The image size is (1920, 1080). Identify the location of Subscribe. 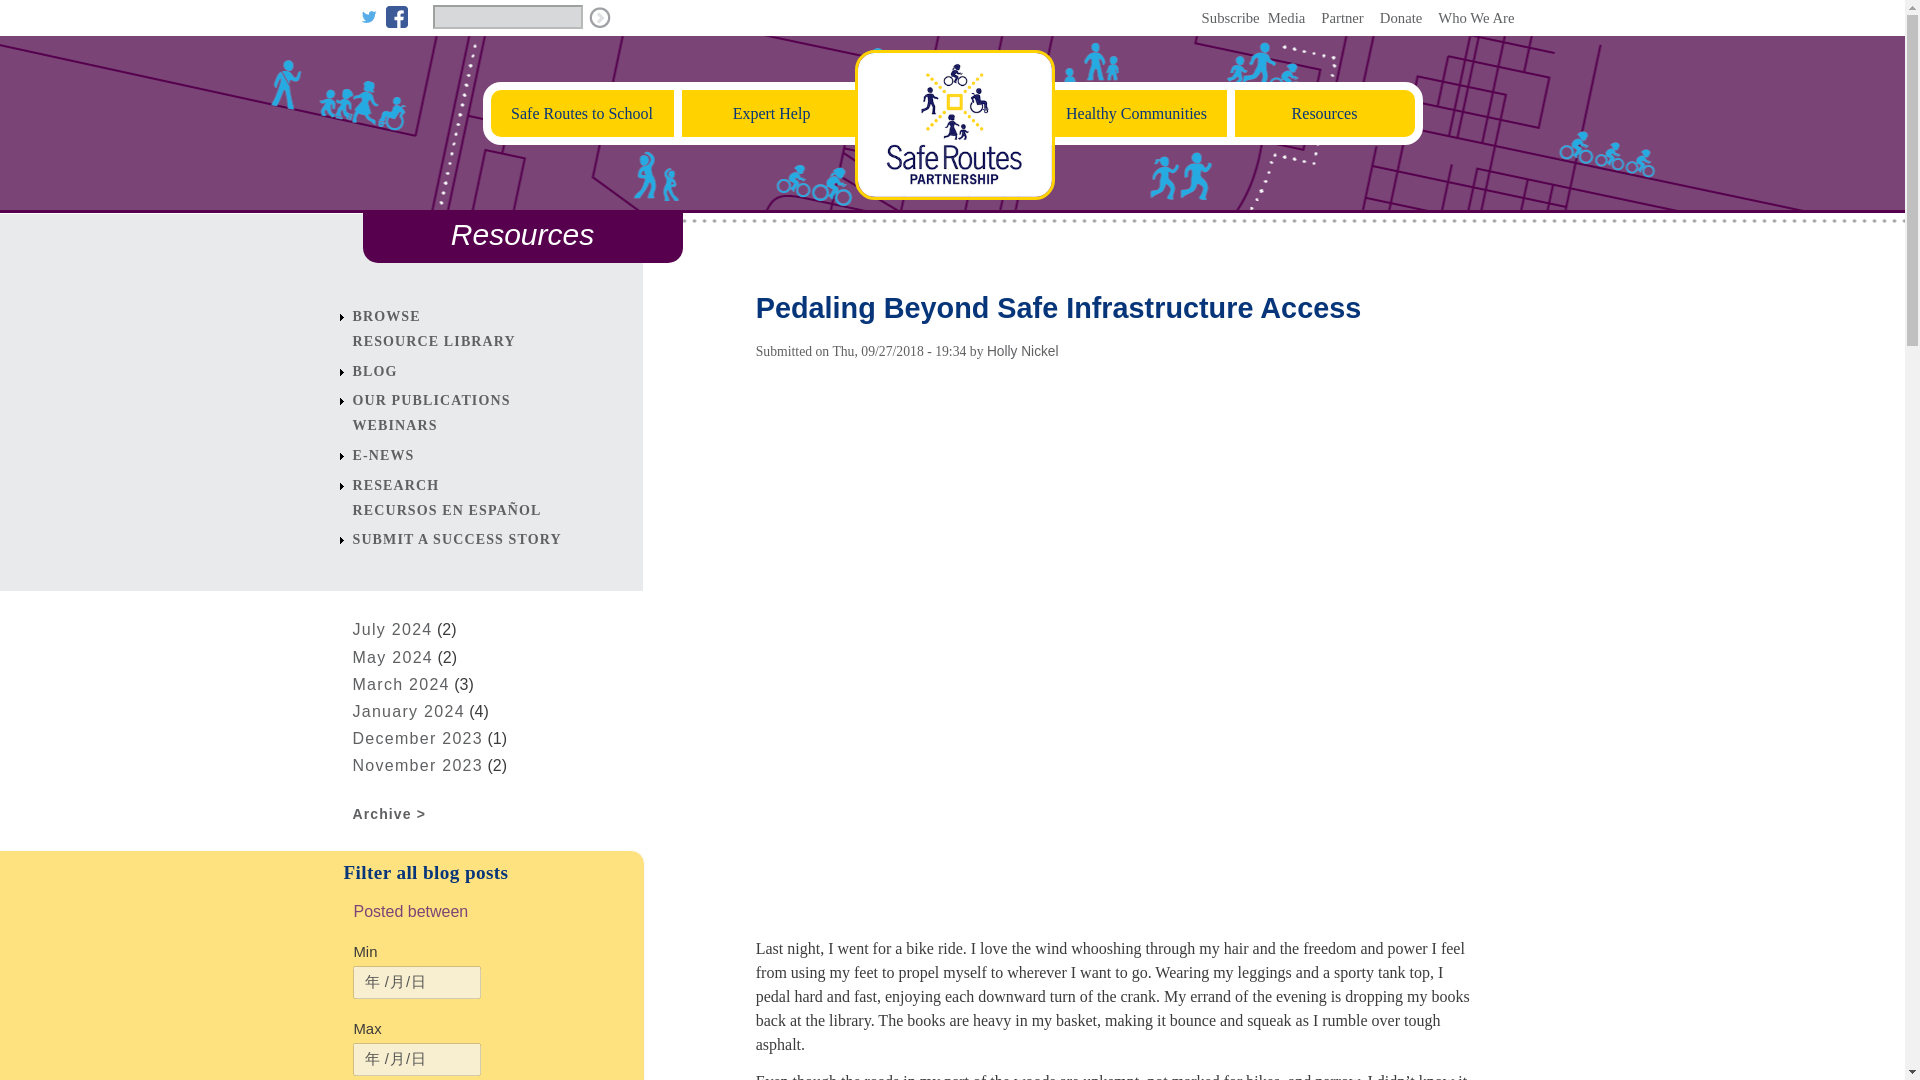
(1226, 17).